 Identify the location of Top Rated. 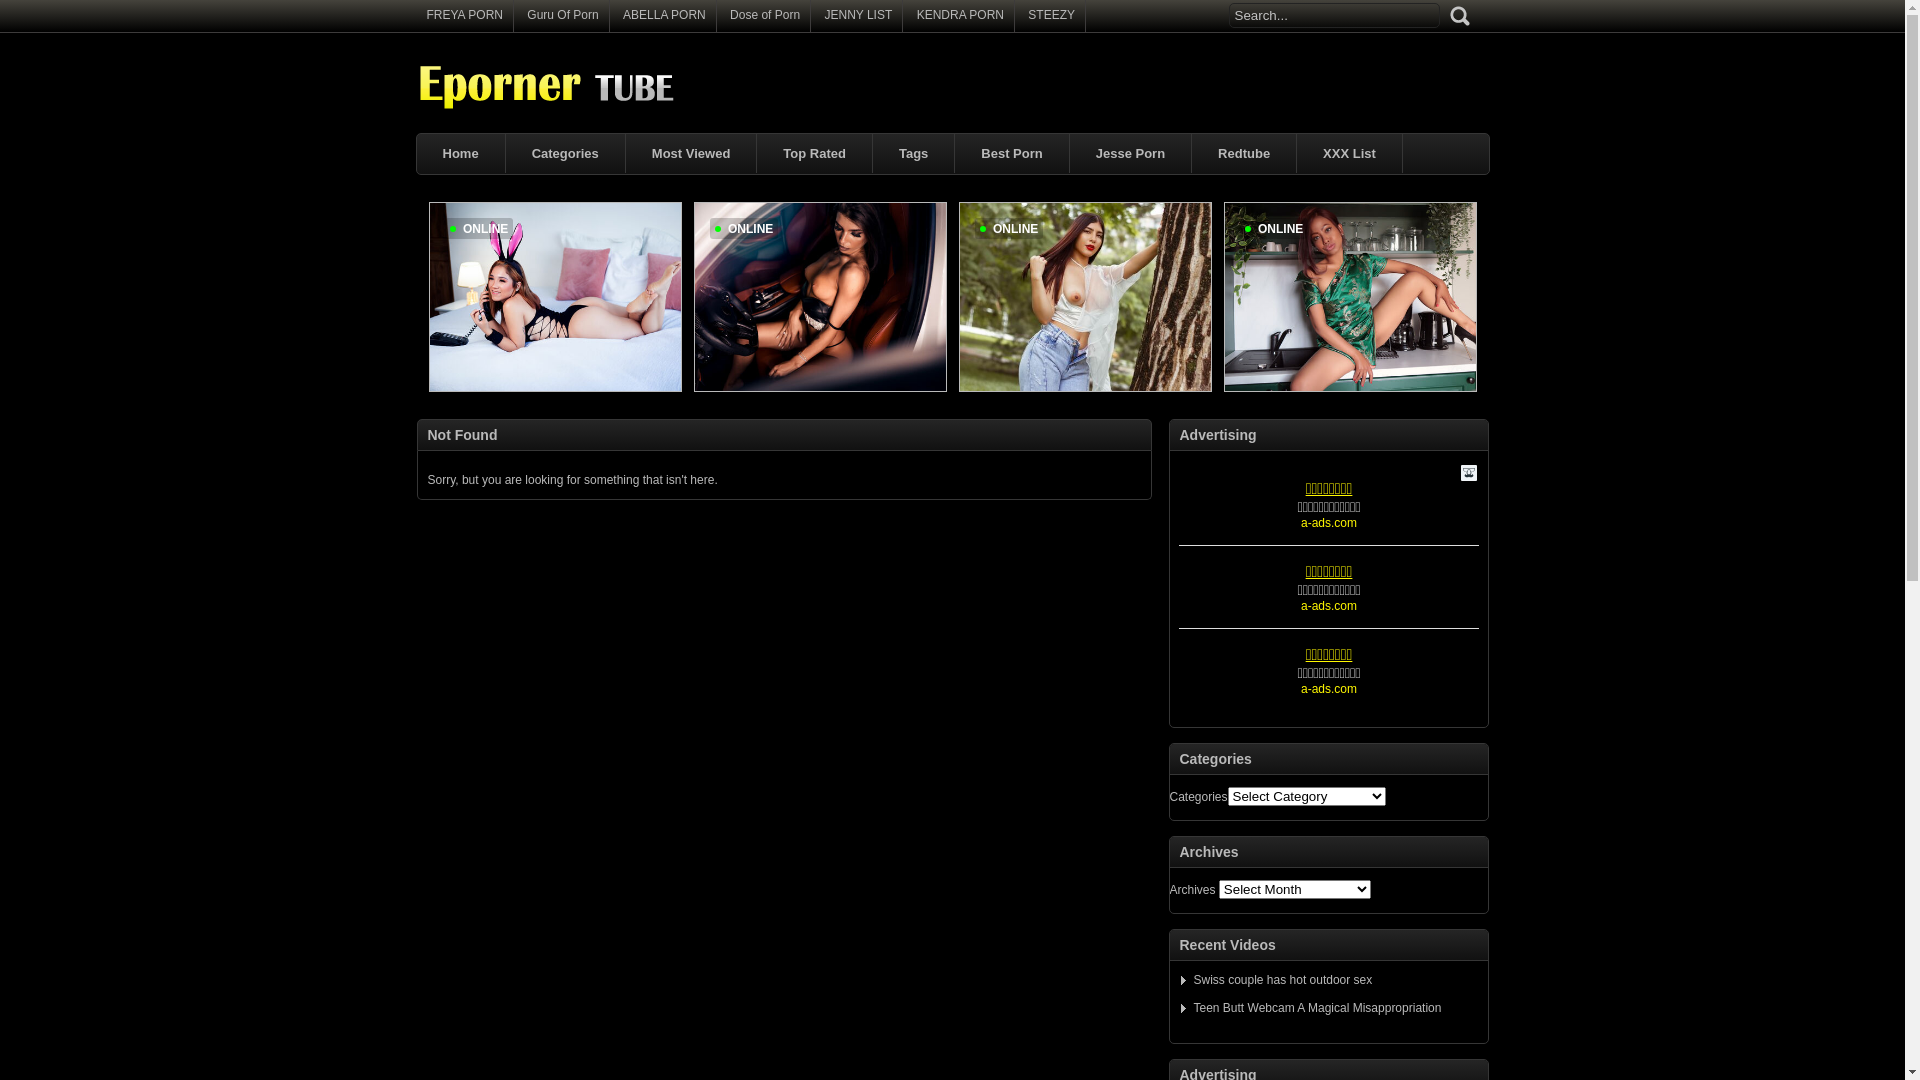
(814, 154).